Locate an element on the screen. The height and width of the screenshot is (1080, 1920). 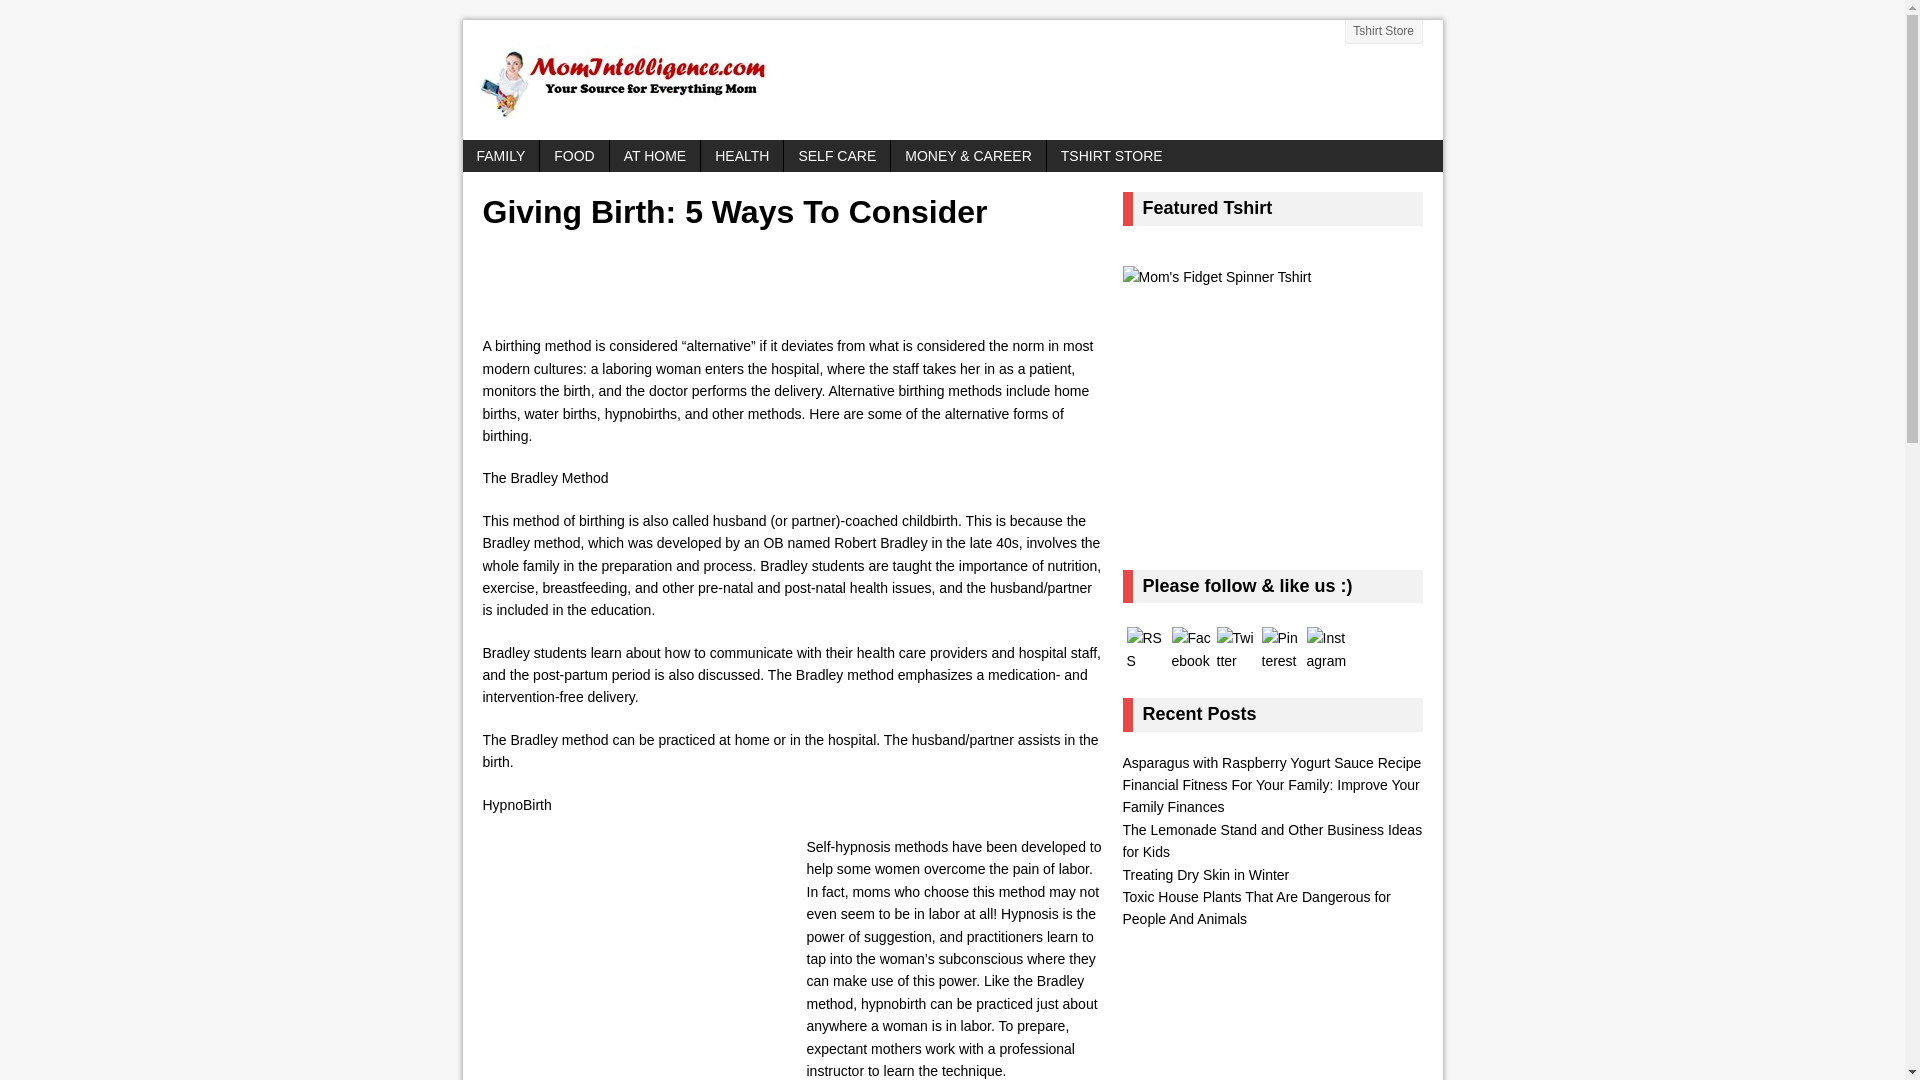
TSHIRT STORE is located at coordinates (1111, 156).